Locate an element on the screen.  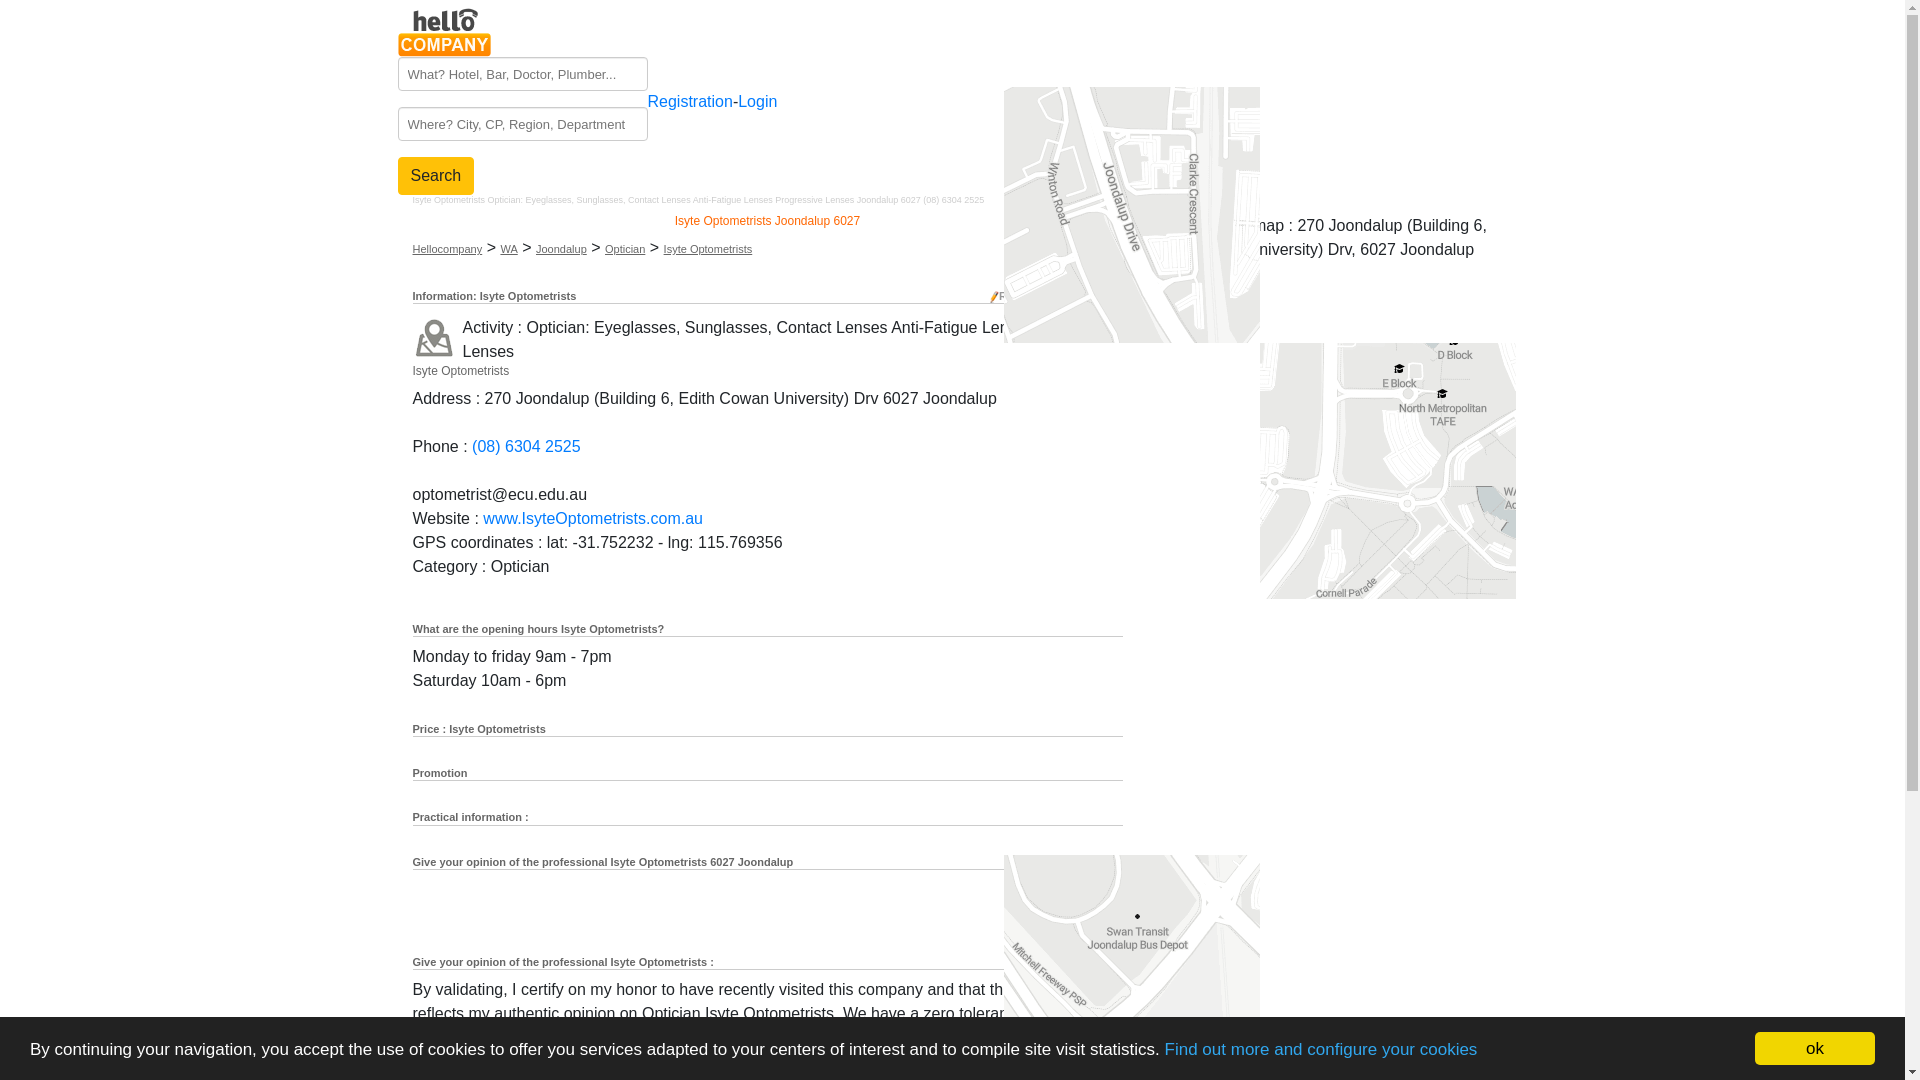
Registration is located at coordinates (690, 102).